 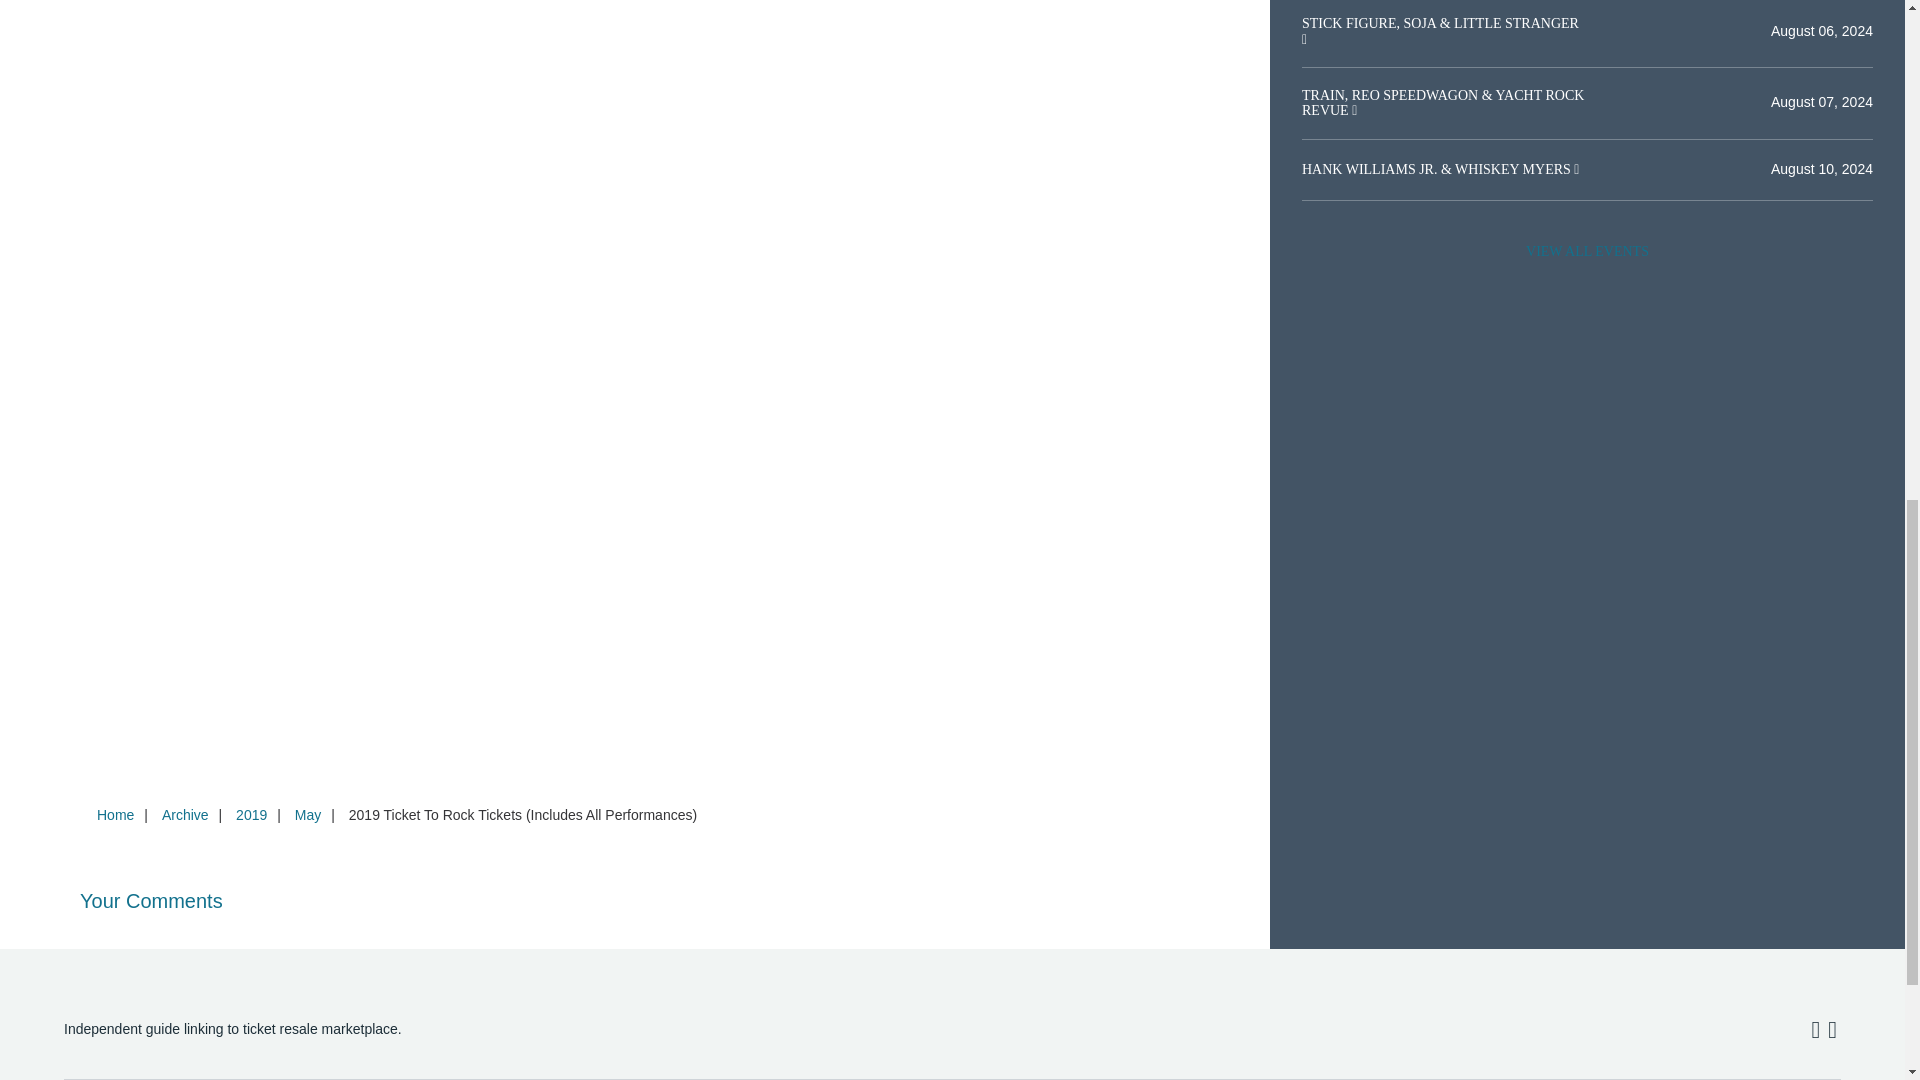 What do you see at coordinates (115, 814) in the screenshot?
I see `Home` at bounding box center [115, 814].